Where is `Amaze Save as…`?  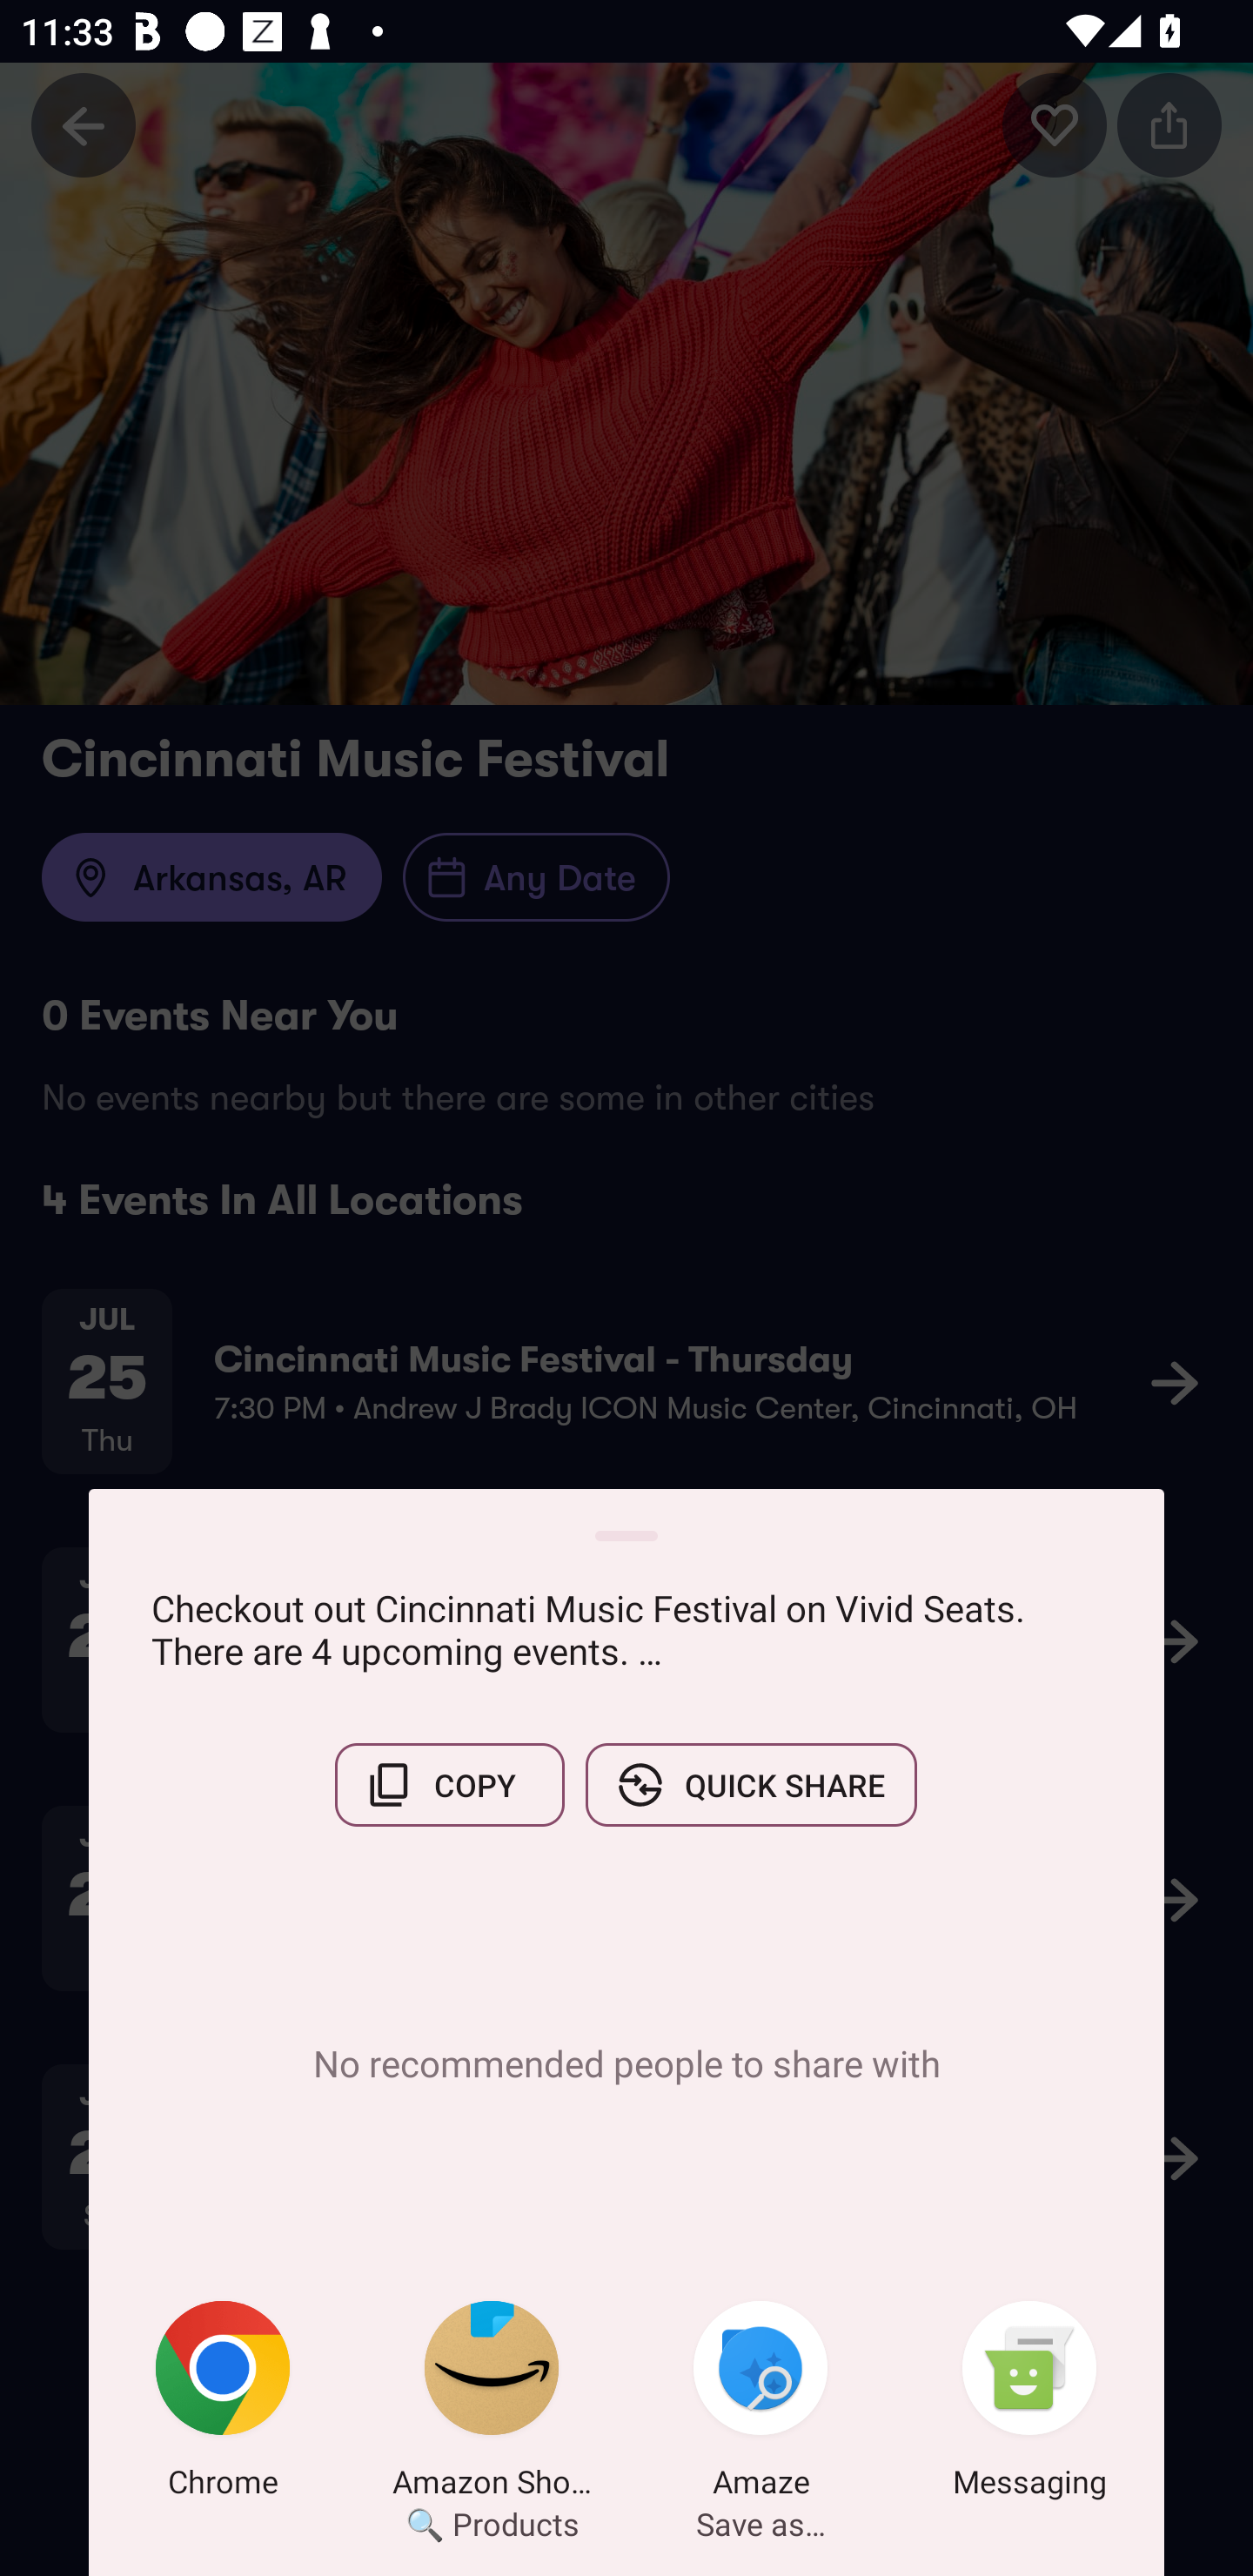
Amaze Save as… is located at coordinates (761, 2405).